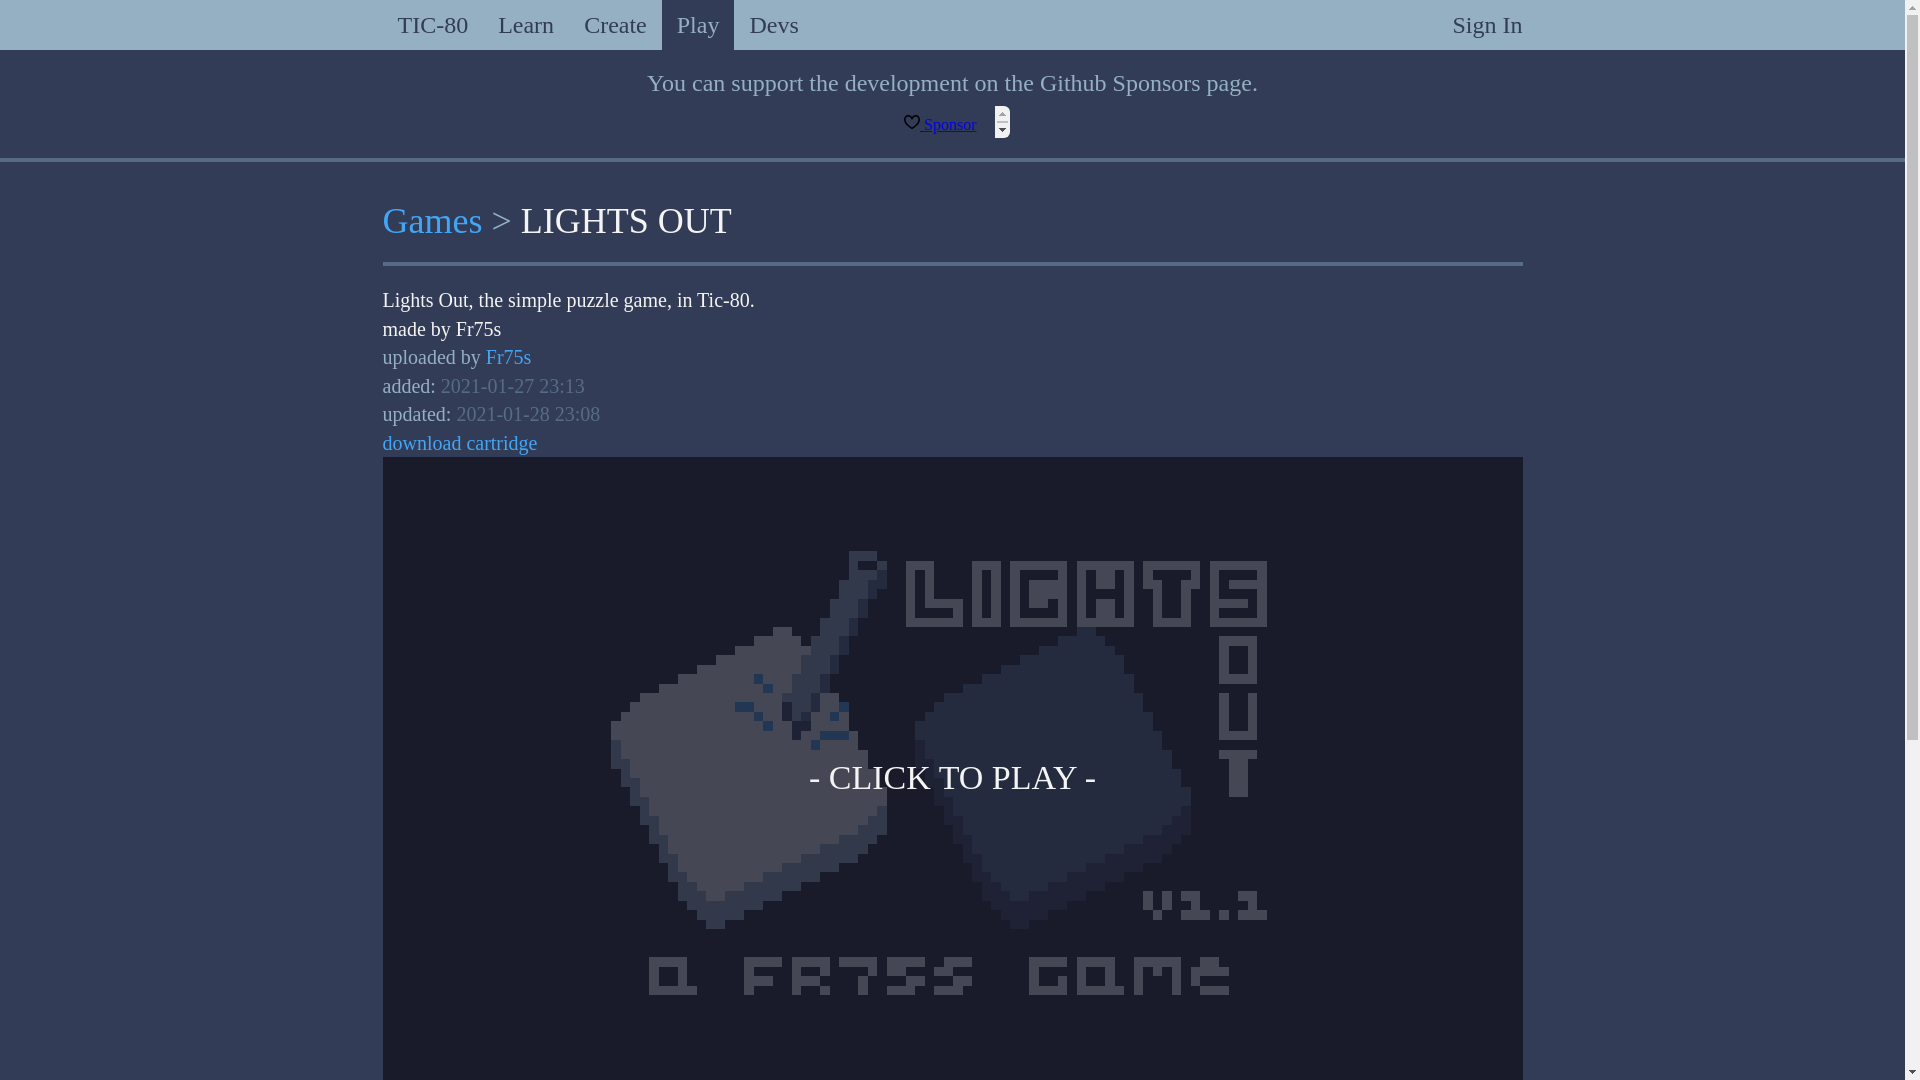 Image resolution: width=1920 pixels, height=1080 pixels. Describe the element at coordinates (1486, 24) in the screenshot. I see `Sign In` at that location.